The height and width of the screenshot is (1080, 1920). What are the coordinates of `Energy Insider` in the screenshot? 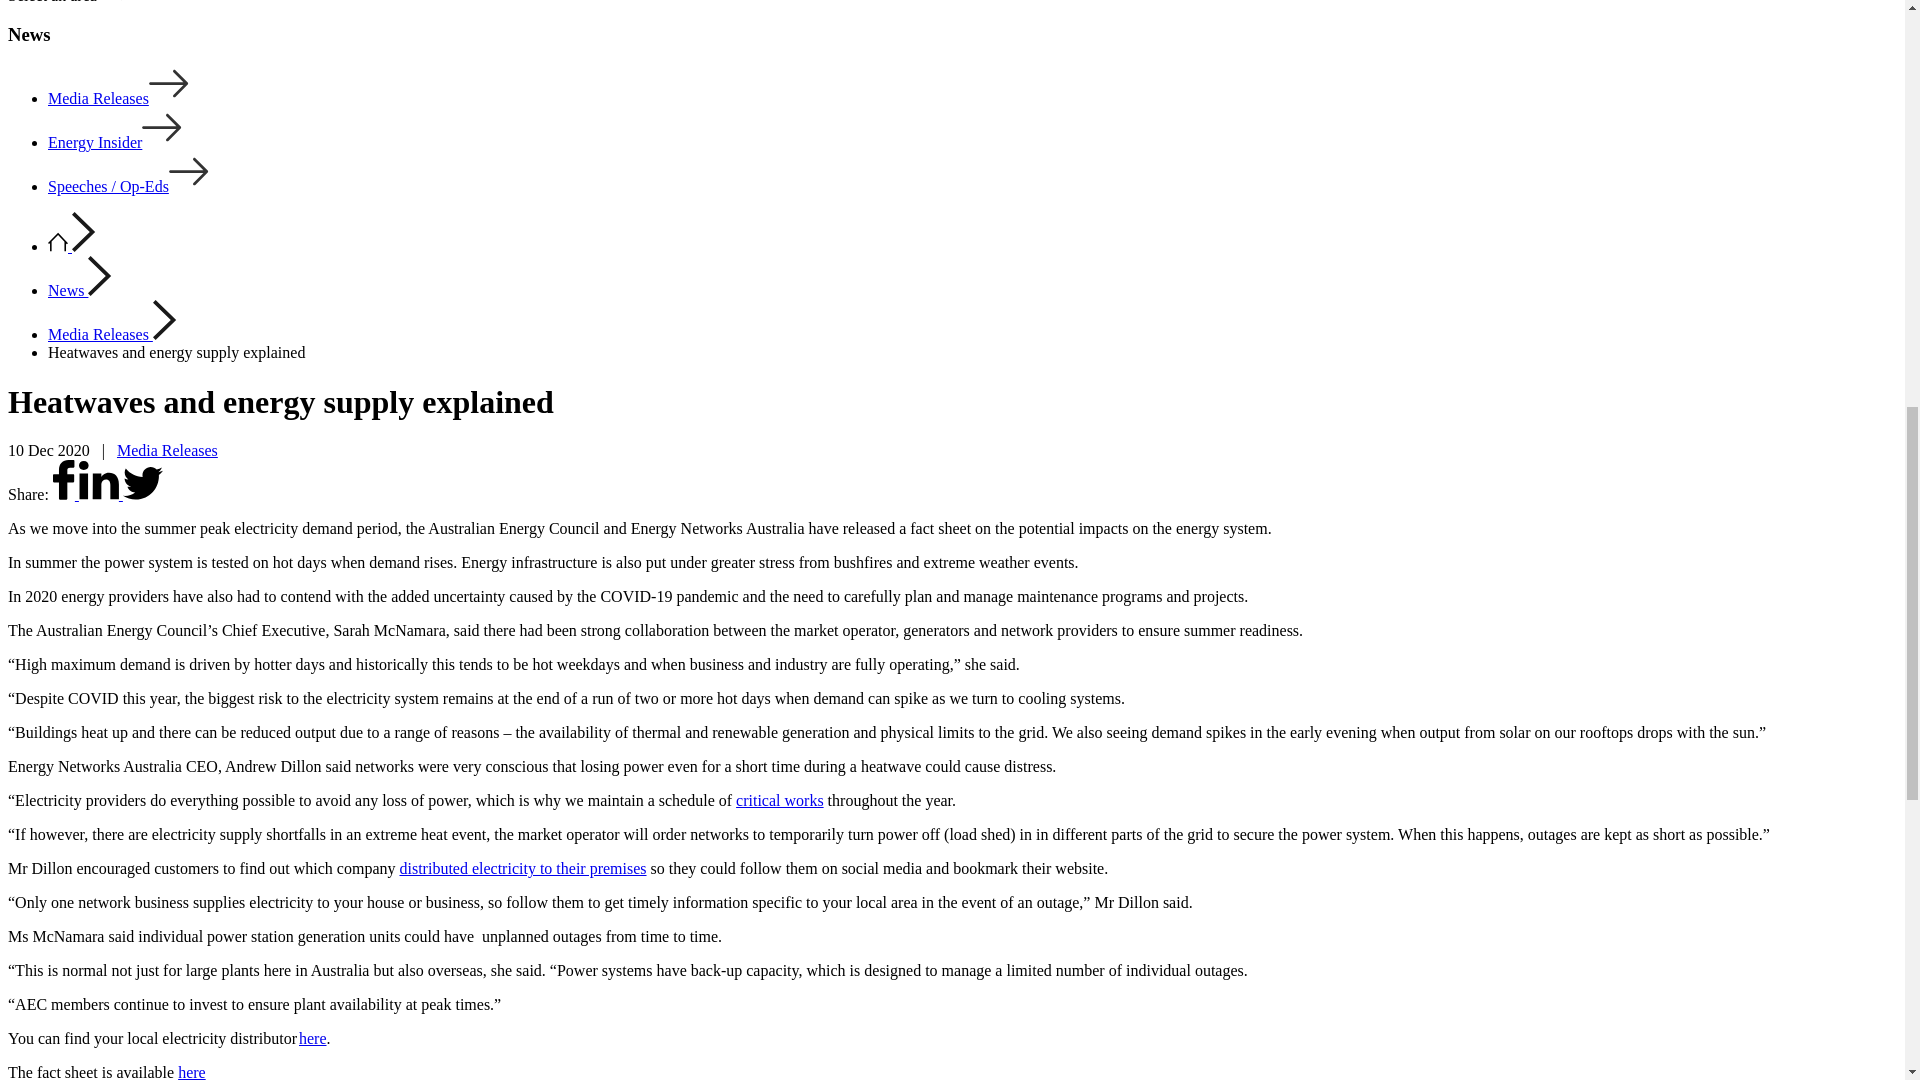 It's located at (115, 142).